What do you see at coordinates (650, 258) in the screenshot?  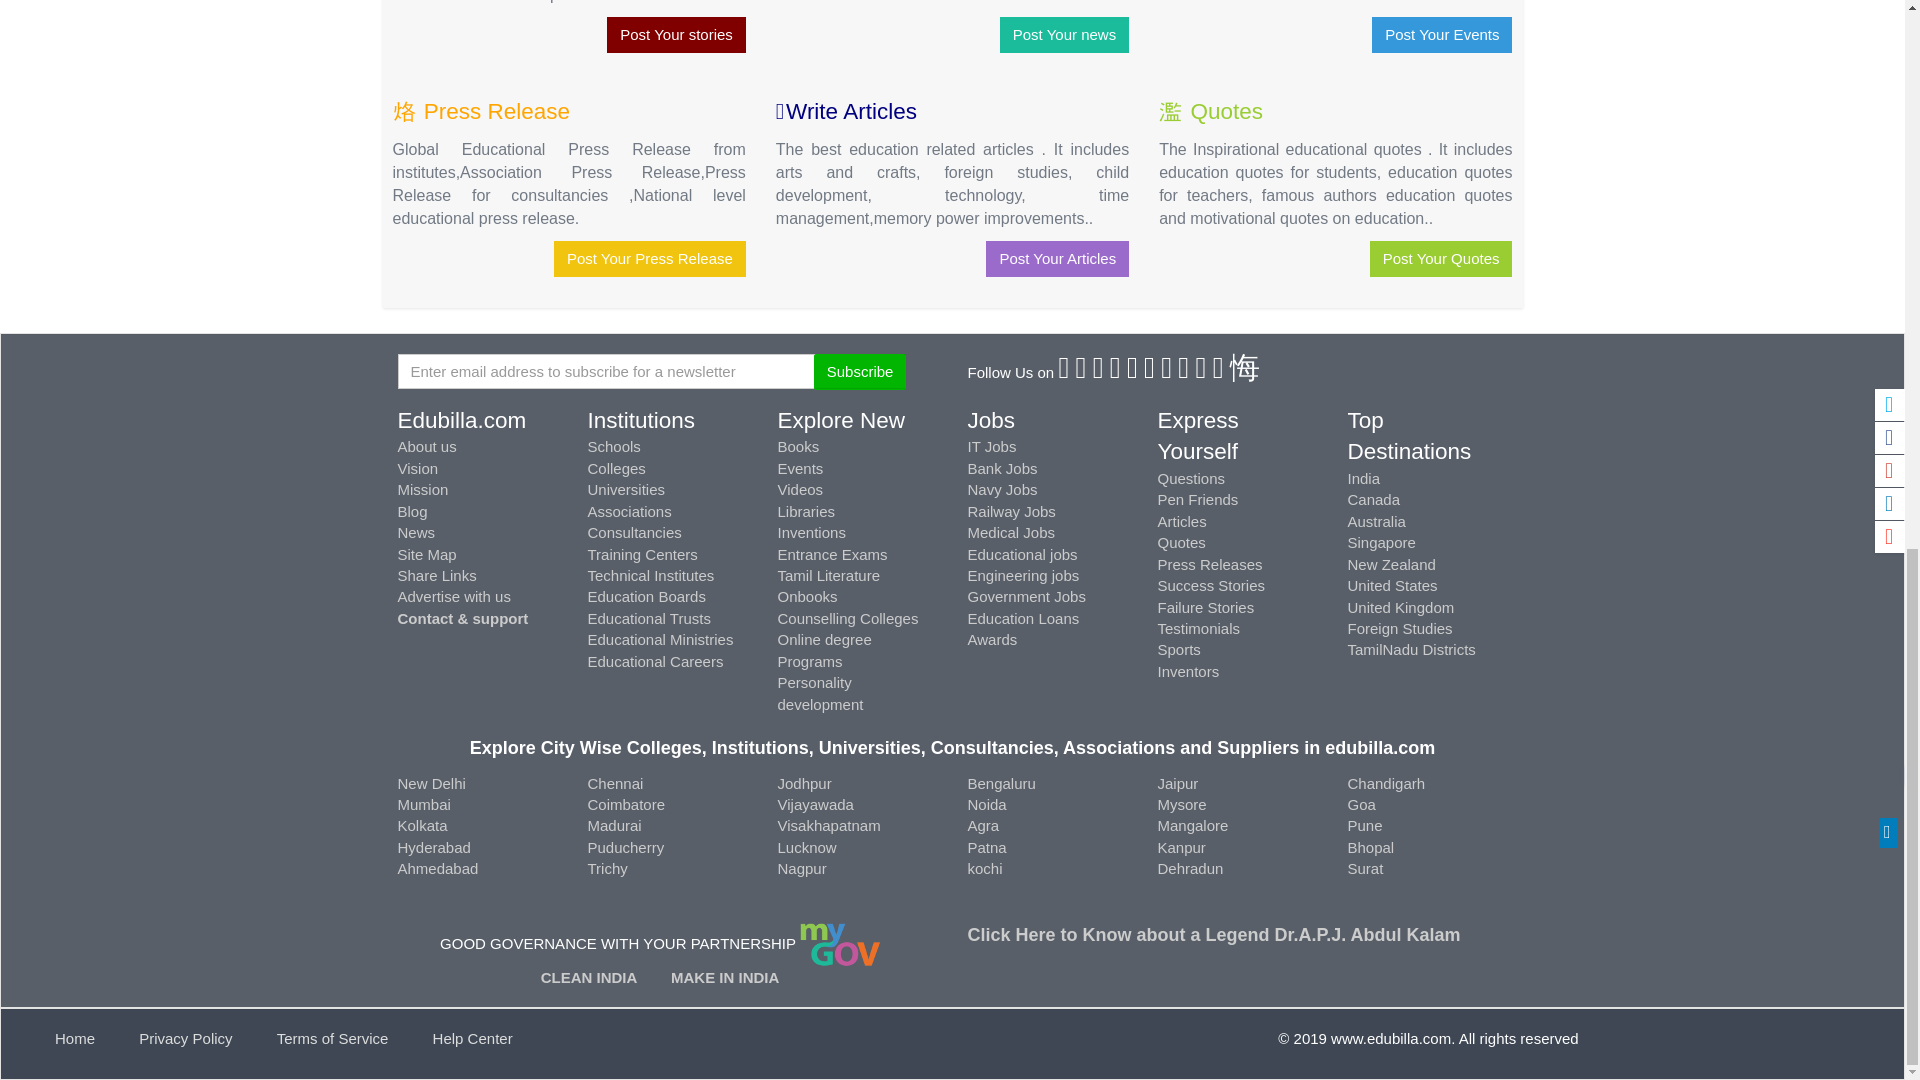 I see `Post Your Press Release` at bounding box center [650, 258].